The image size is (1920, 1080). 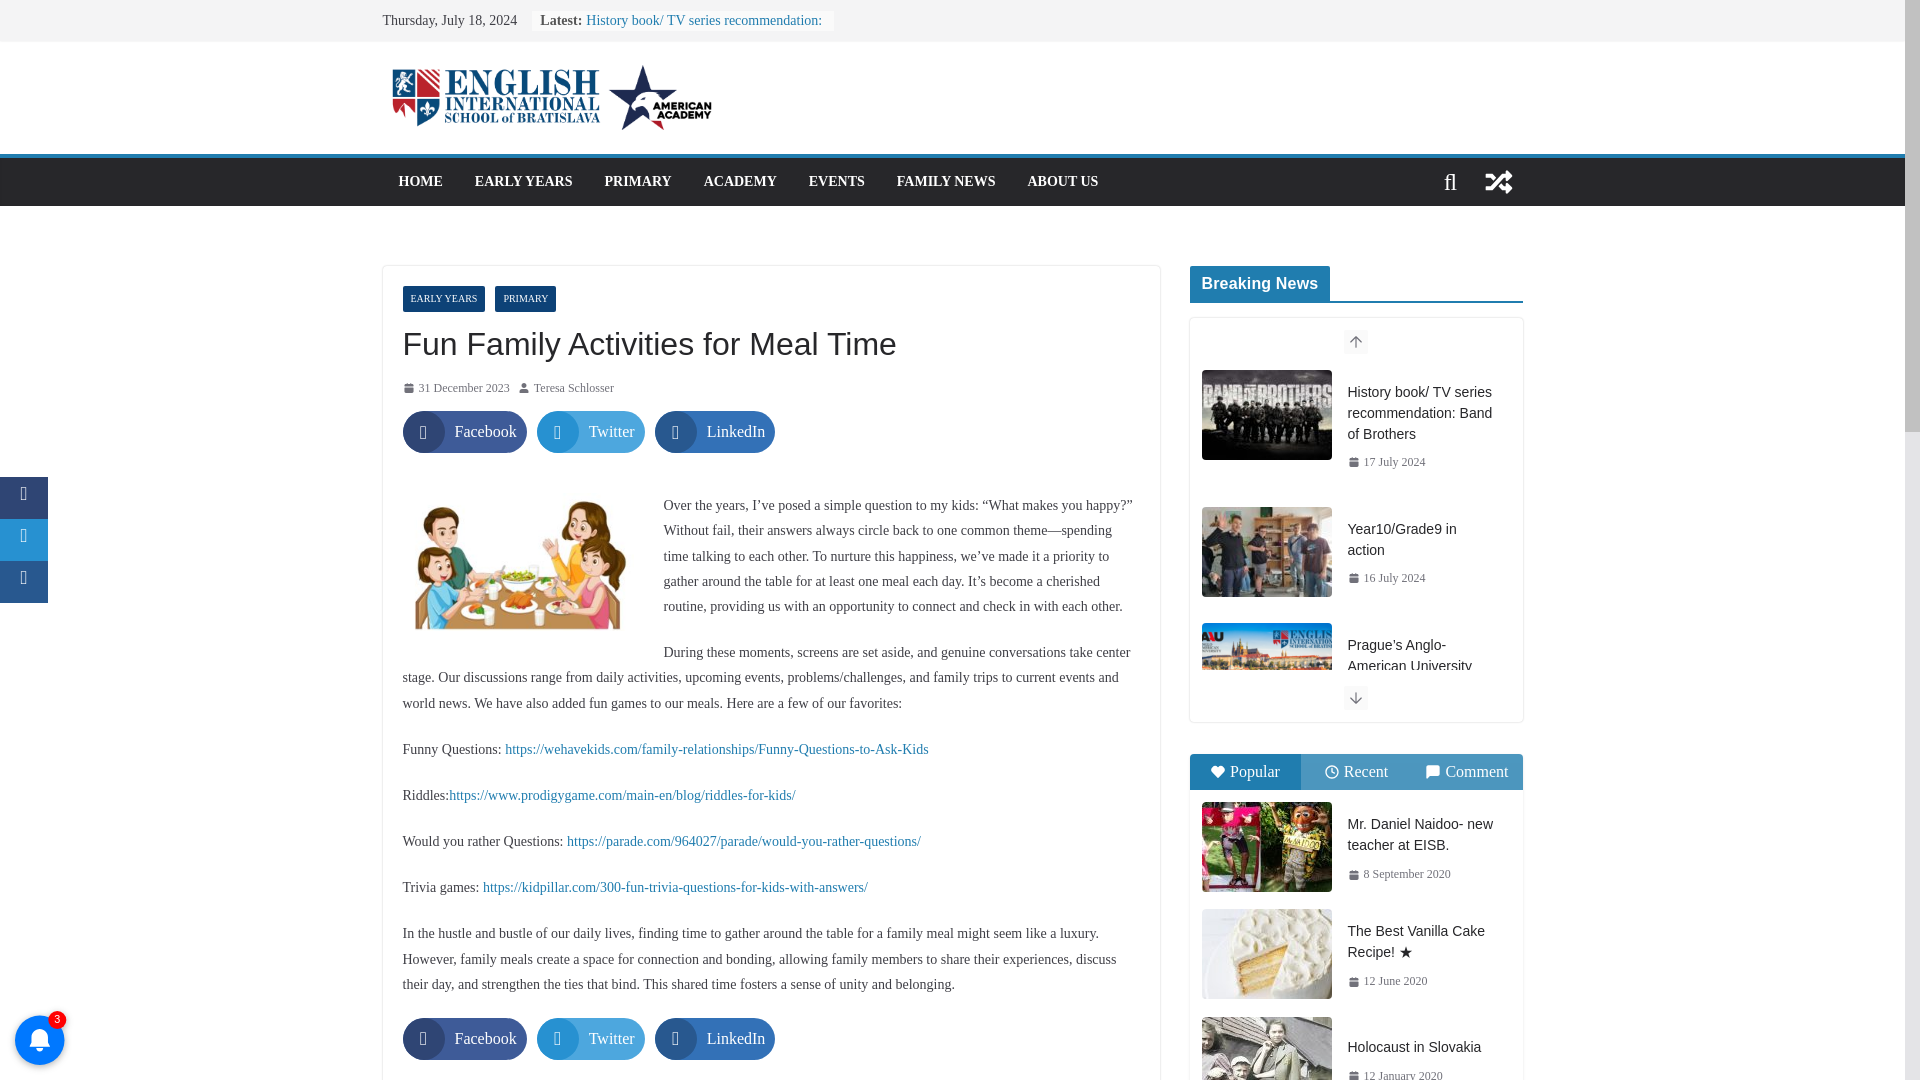 I want to click on View a random post, so click(x=1498, y=182).